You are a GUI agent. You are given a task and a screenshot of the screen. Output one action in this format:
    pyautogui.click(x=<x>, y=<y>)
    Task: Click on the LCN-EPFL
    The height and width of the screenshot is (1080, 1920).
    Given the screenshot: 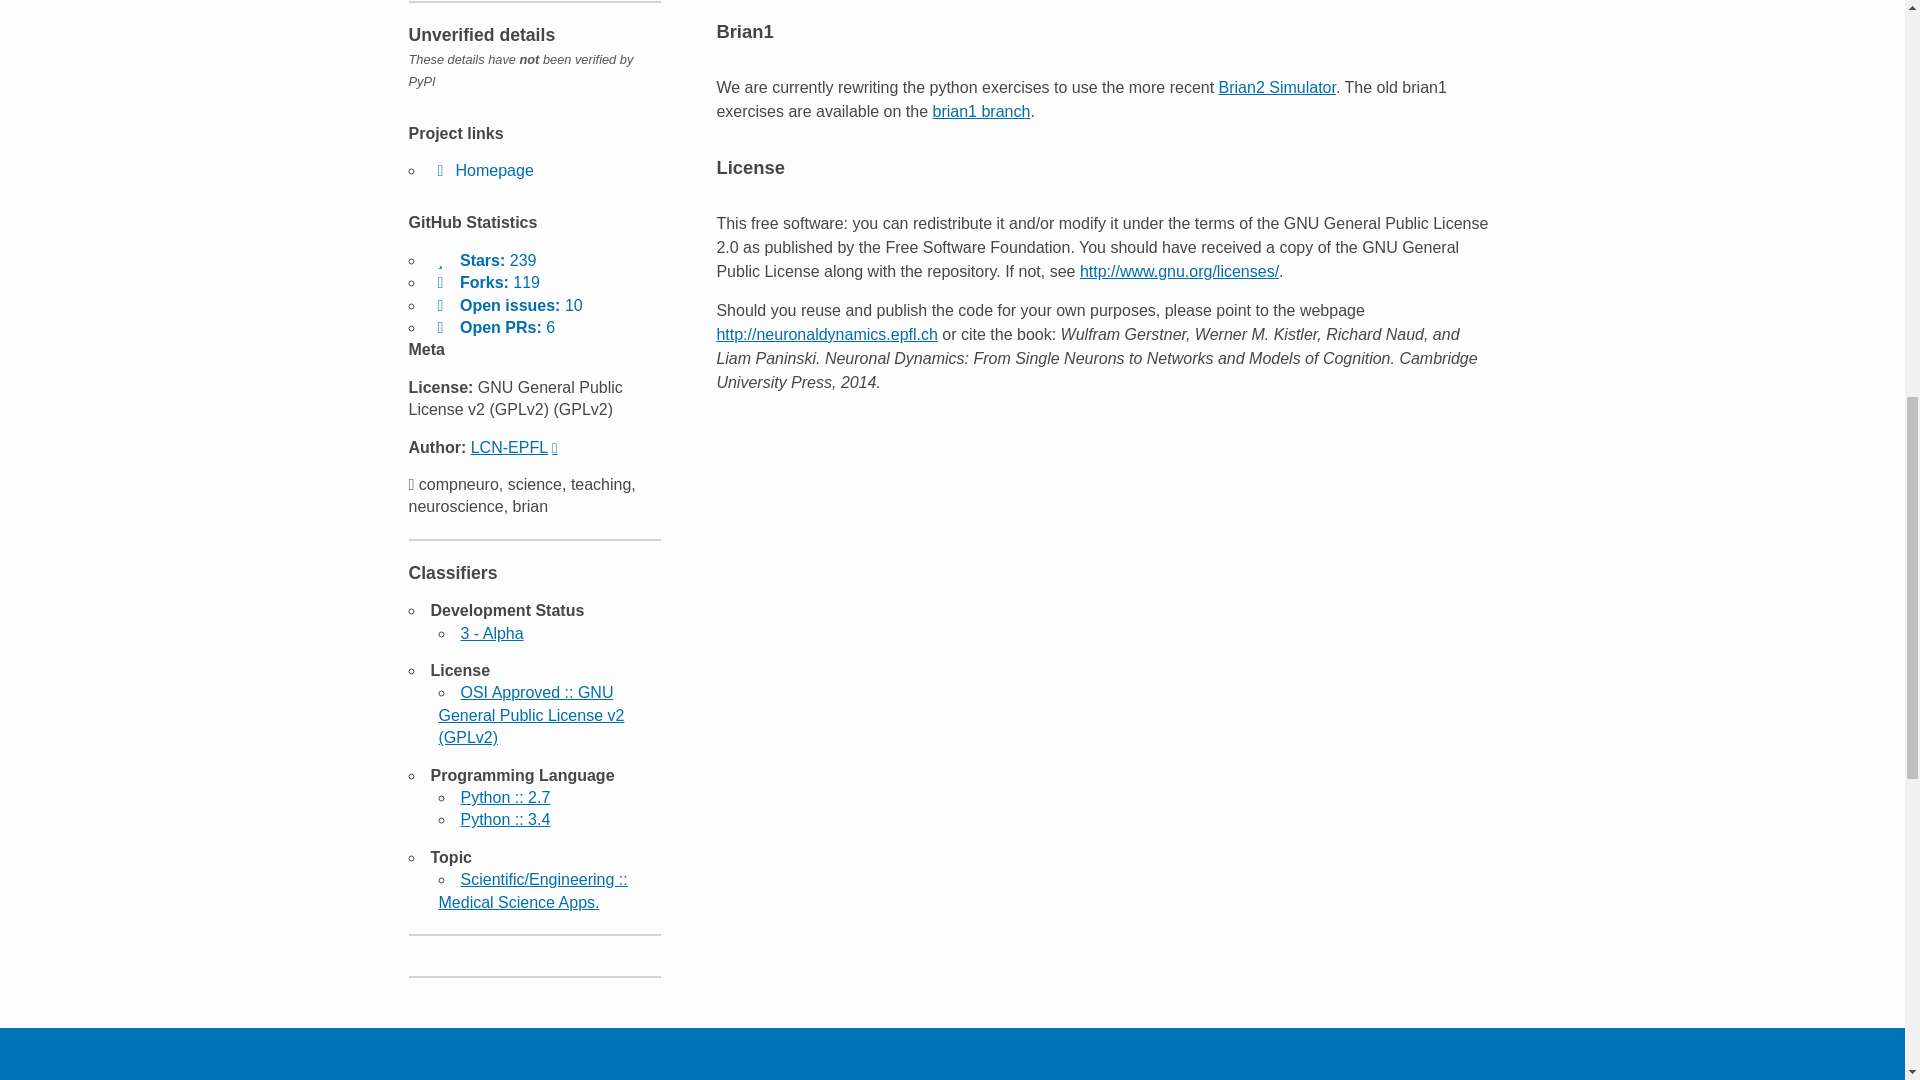 What is the action you would take?
    pyautogui.click(x=514, y=446)
    